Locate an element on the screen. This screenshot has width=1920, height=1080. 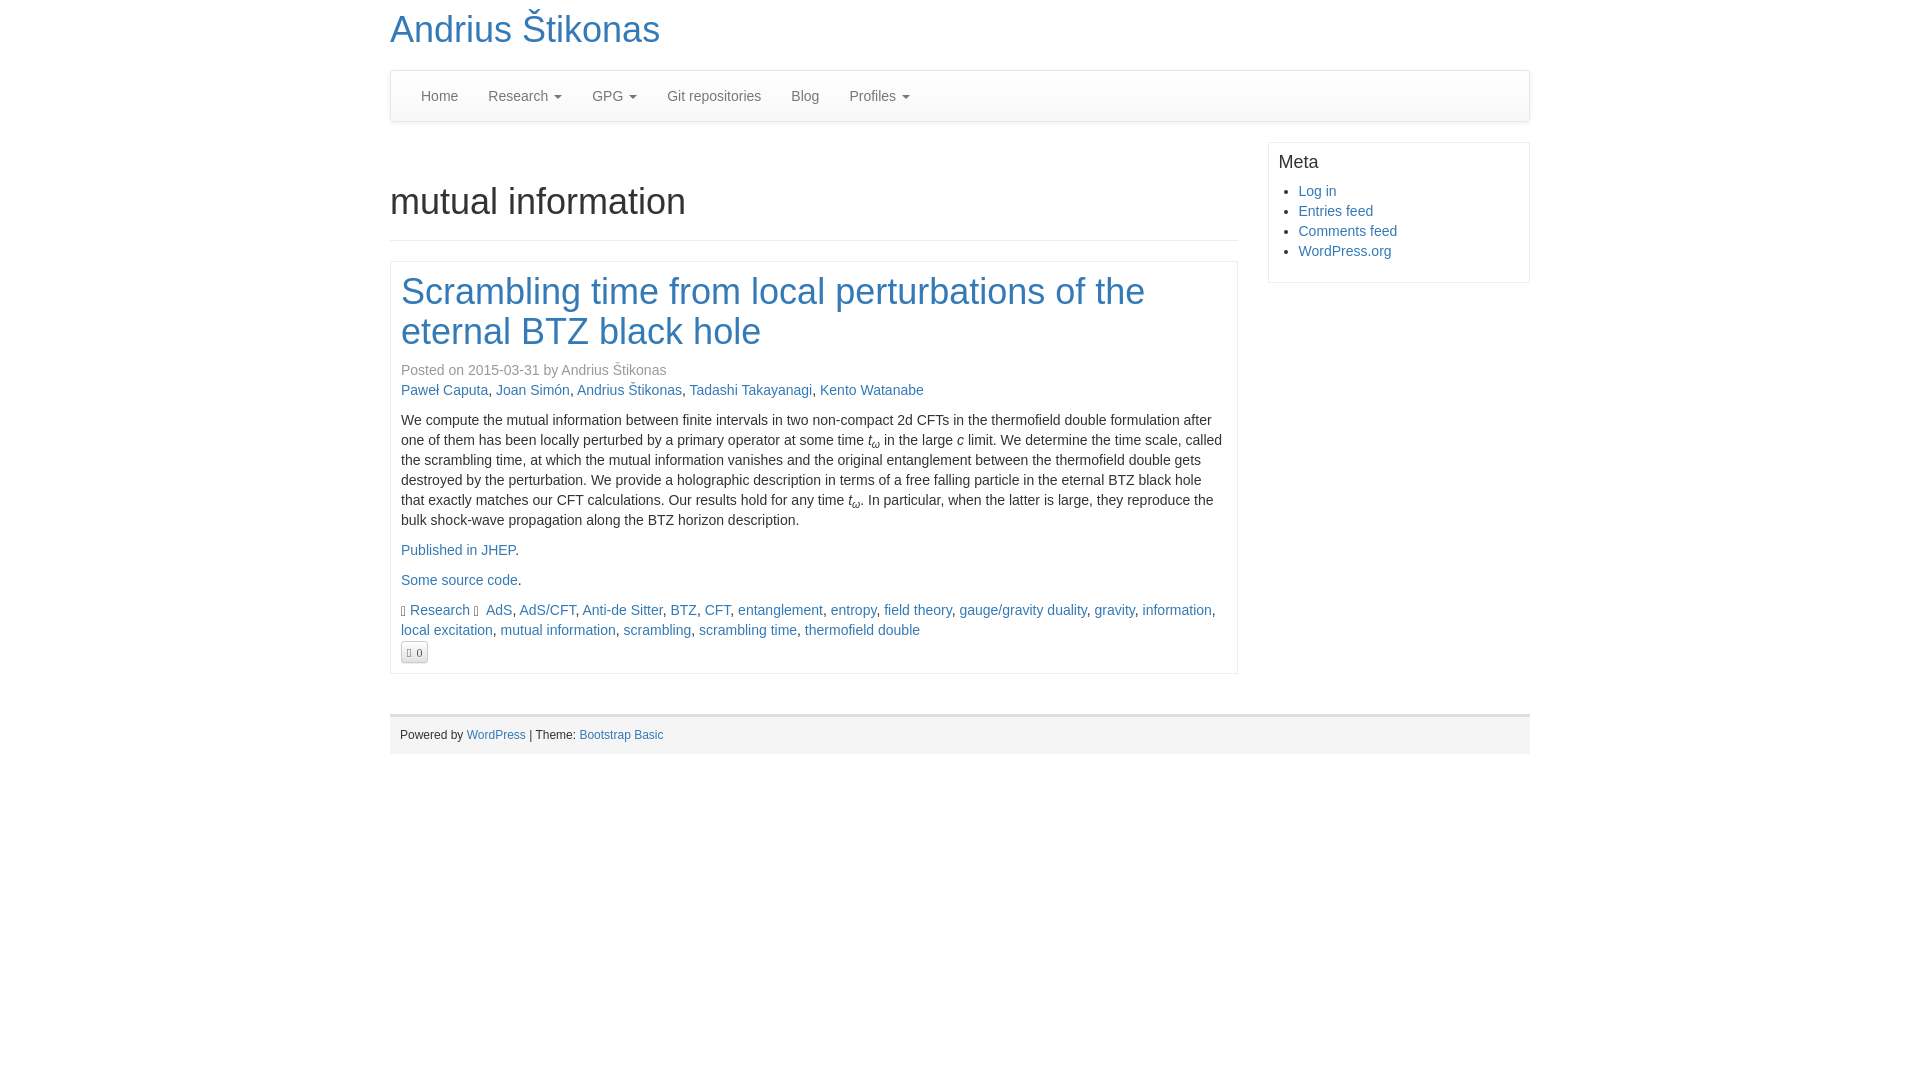
Blog is located at coordinates (804, 96).